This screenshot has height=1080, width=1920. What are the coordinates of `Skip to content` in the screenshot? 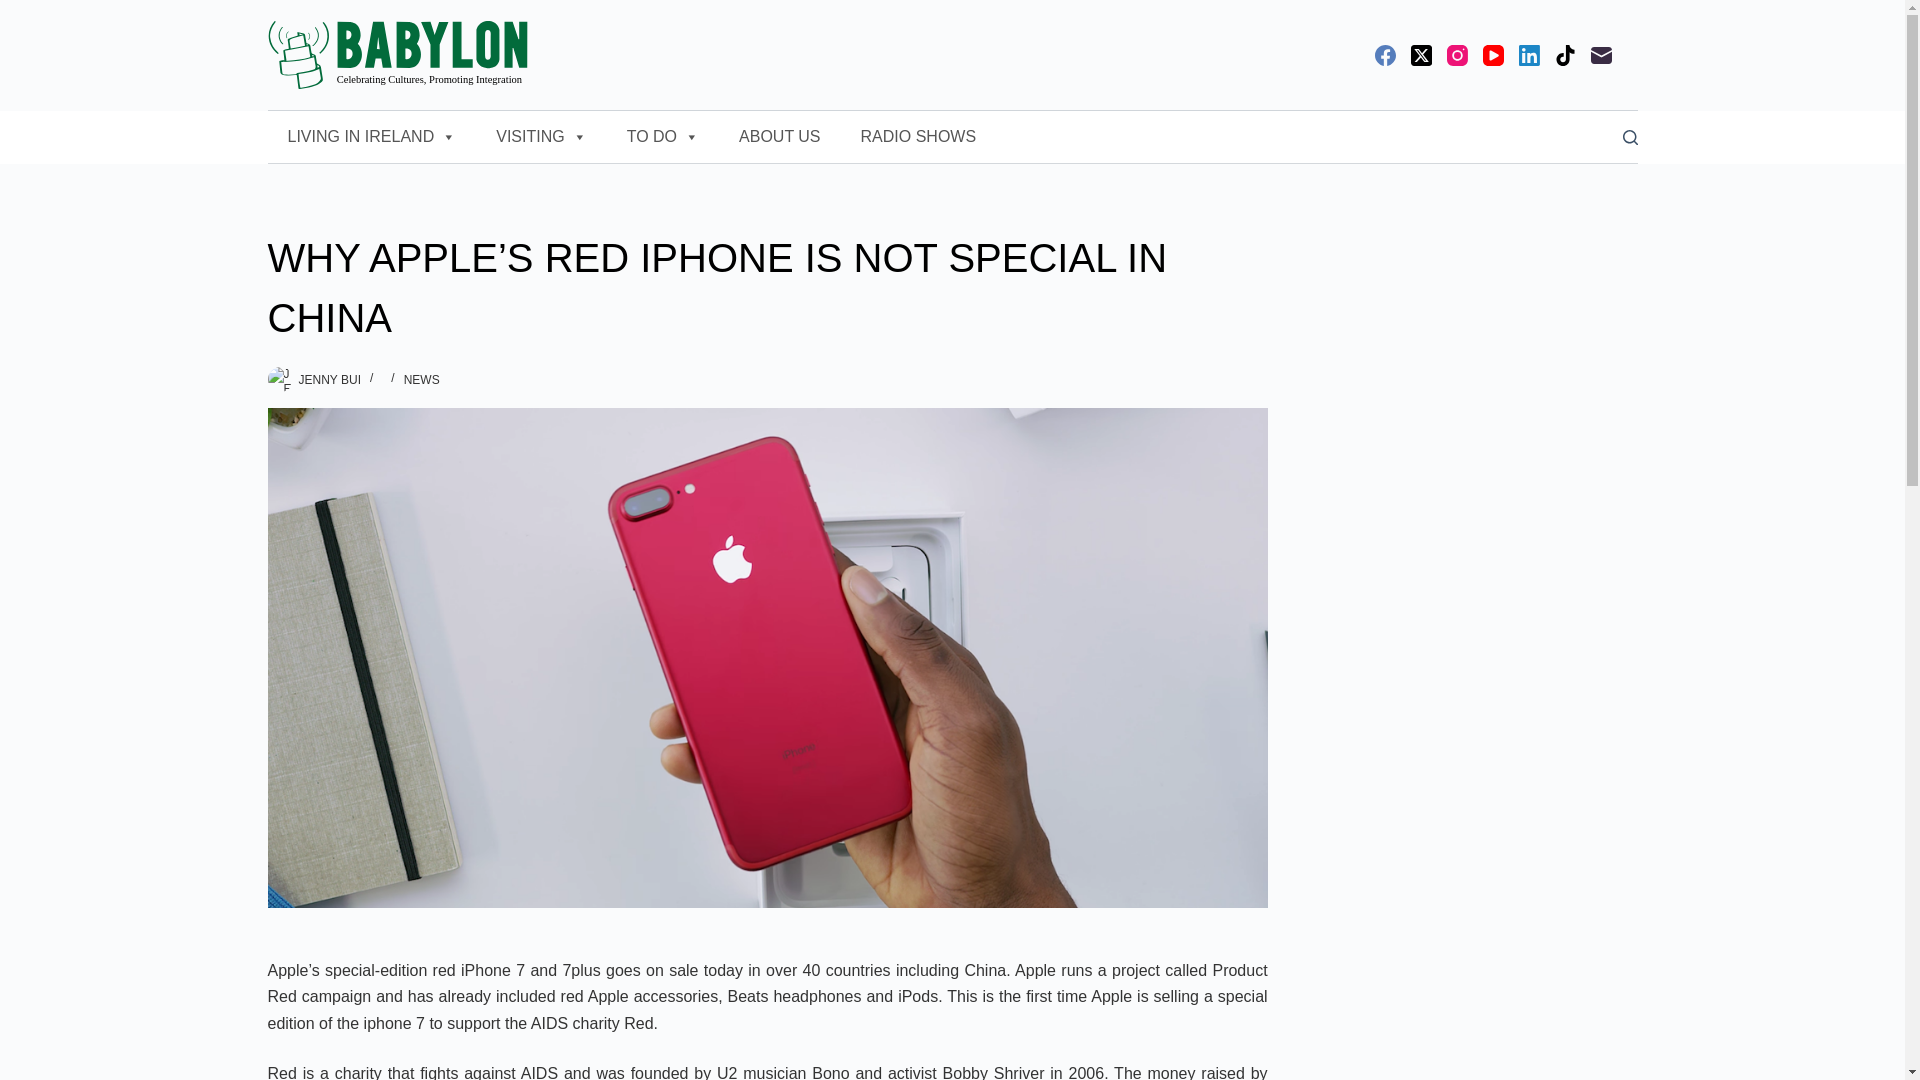 It's located at (20, 10).